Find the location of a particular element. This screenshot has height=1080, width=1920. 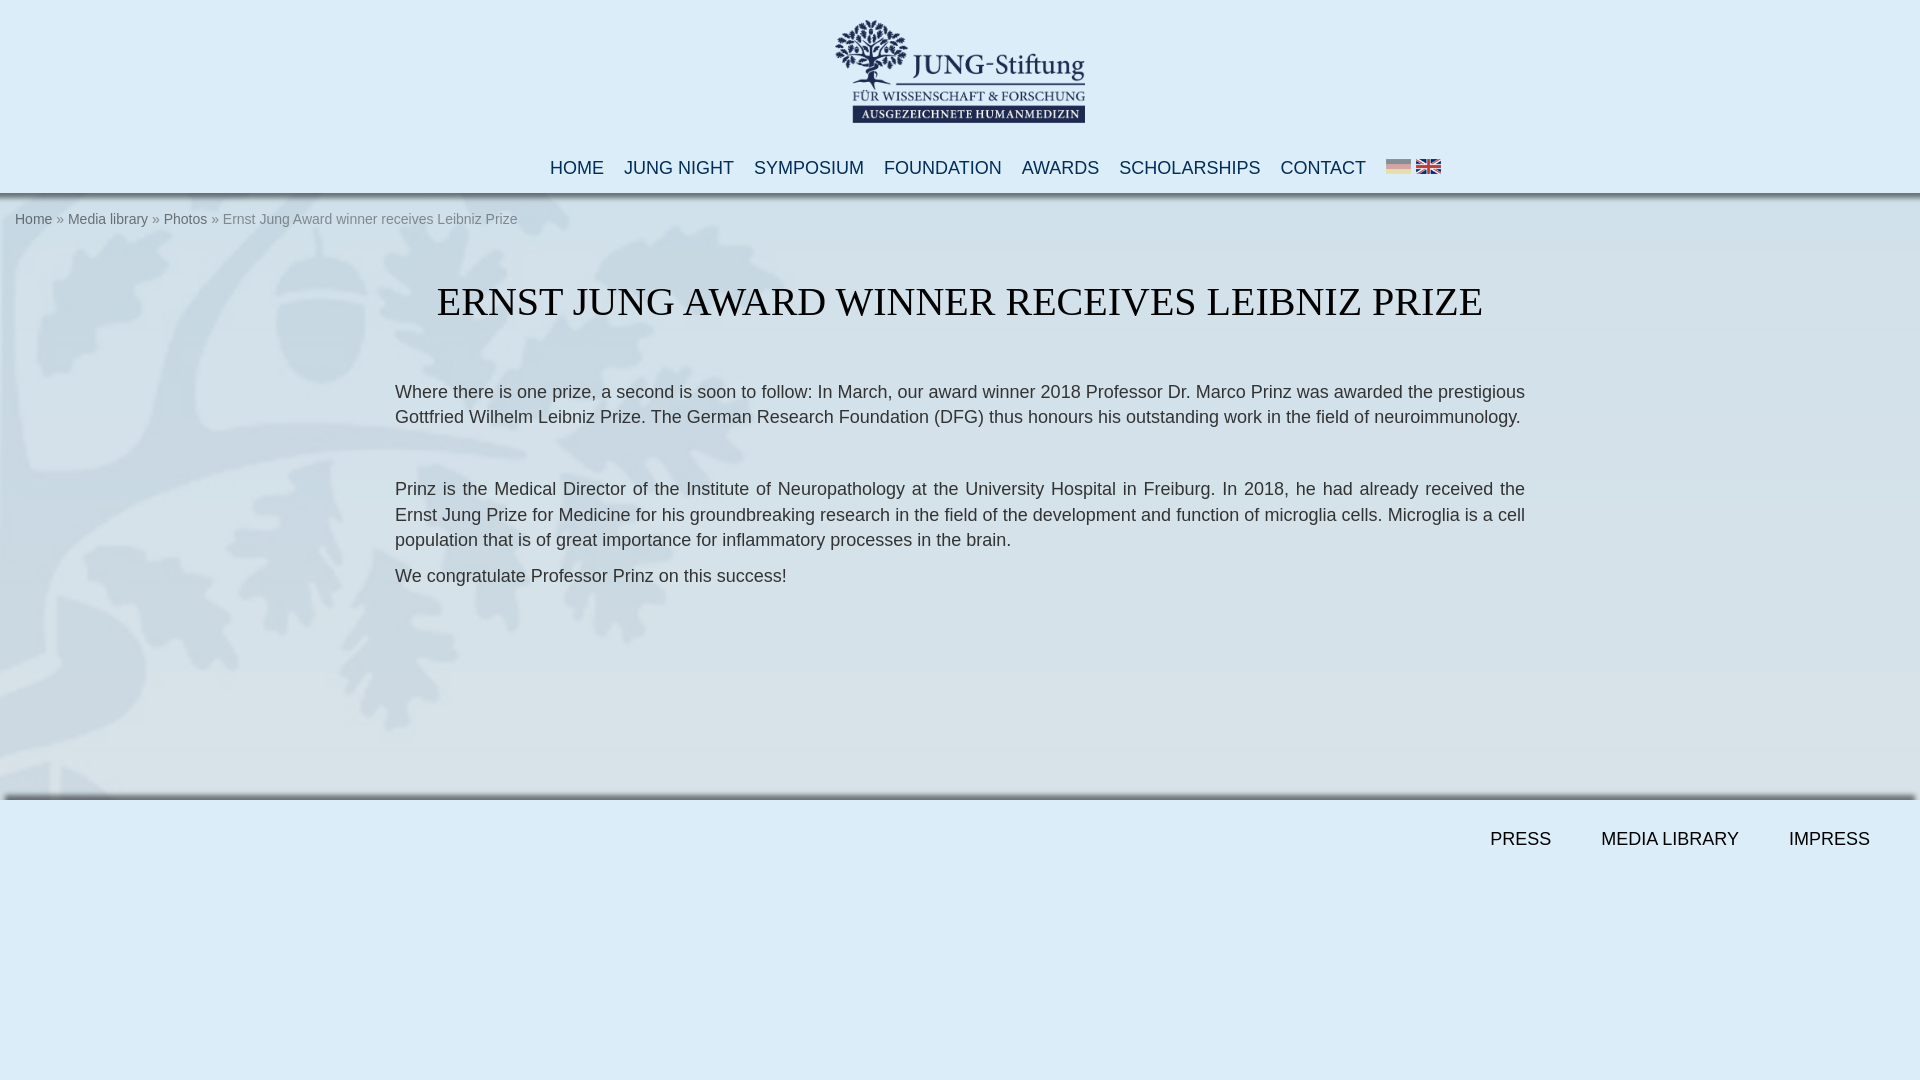

Home is located at coordinates (33, 218).